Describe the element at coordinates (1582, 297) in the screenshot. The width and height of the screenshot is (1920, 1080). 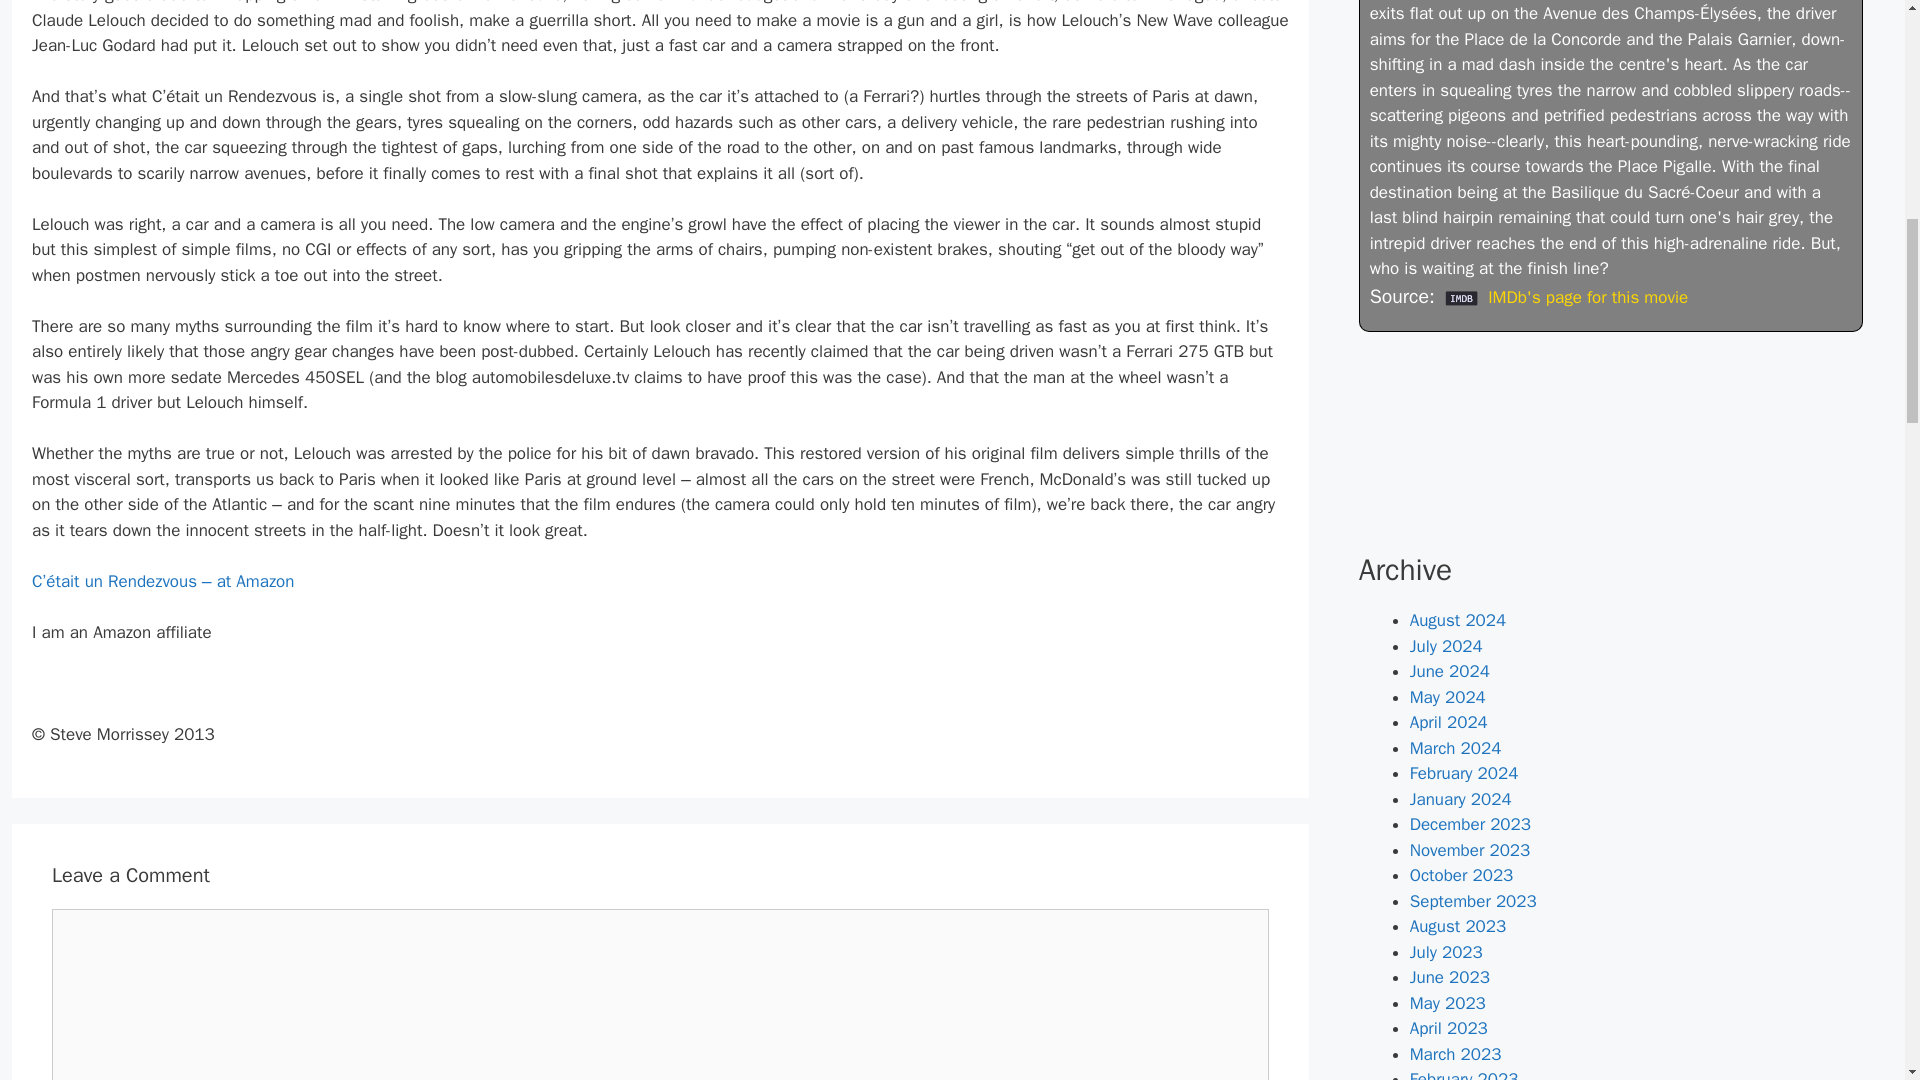
I see `  IMDb's page for this movie` at that location.